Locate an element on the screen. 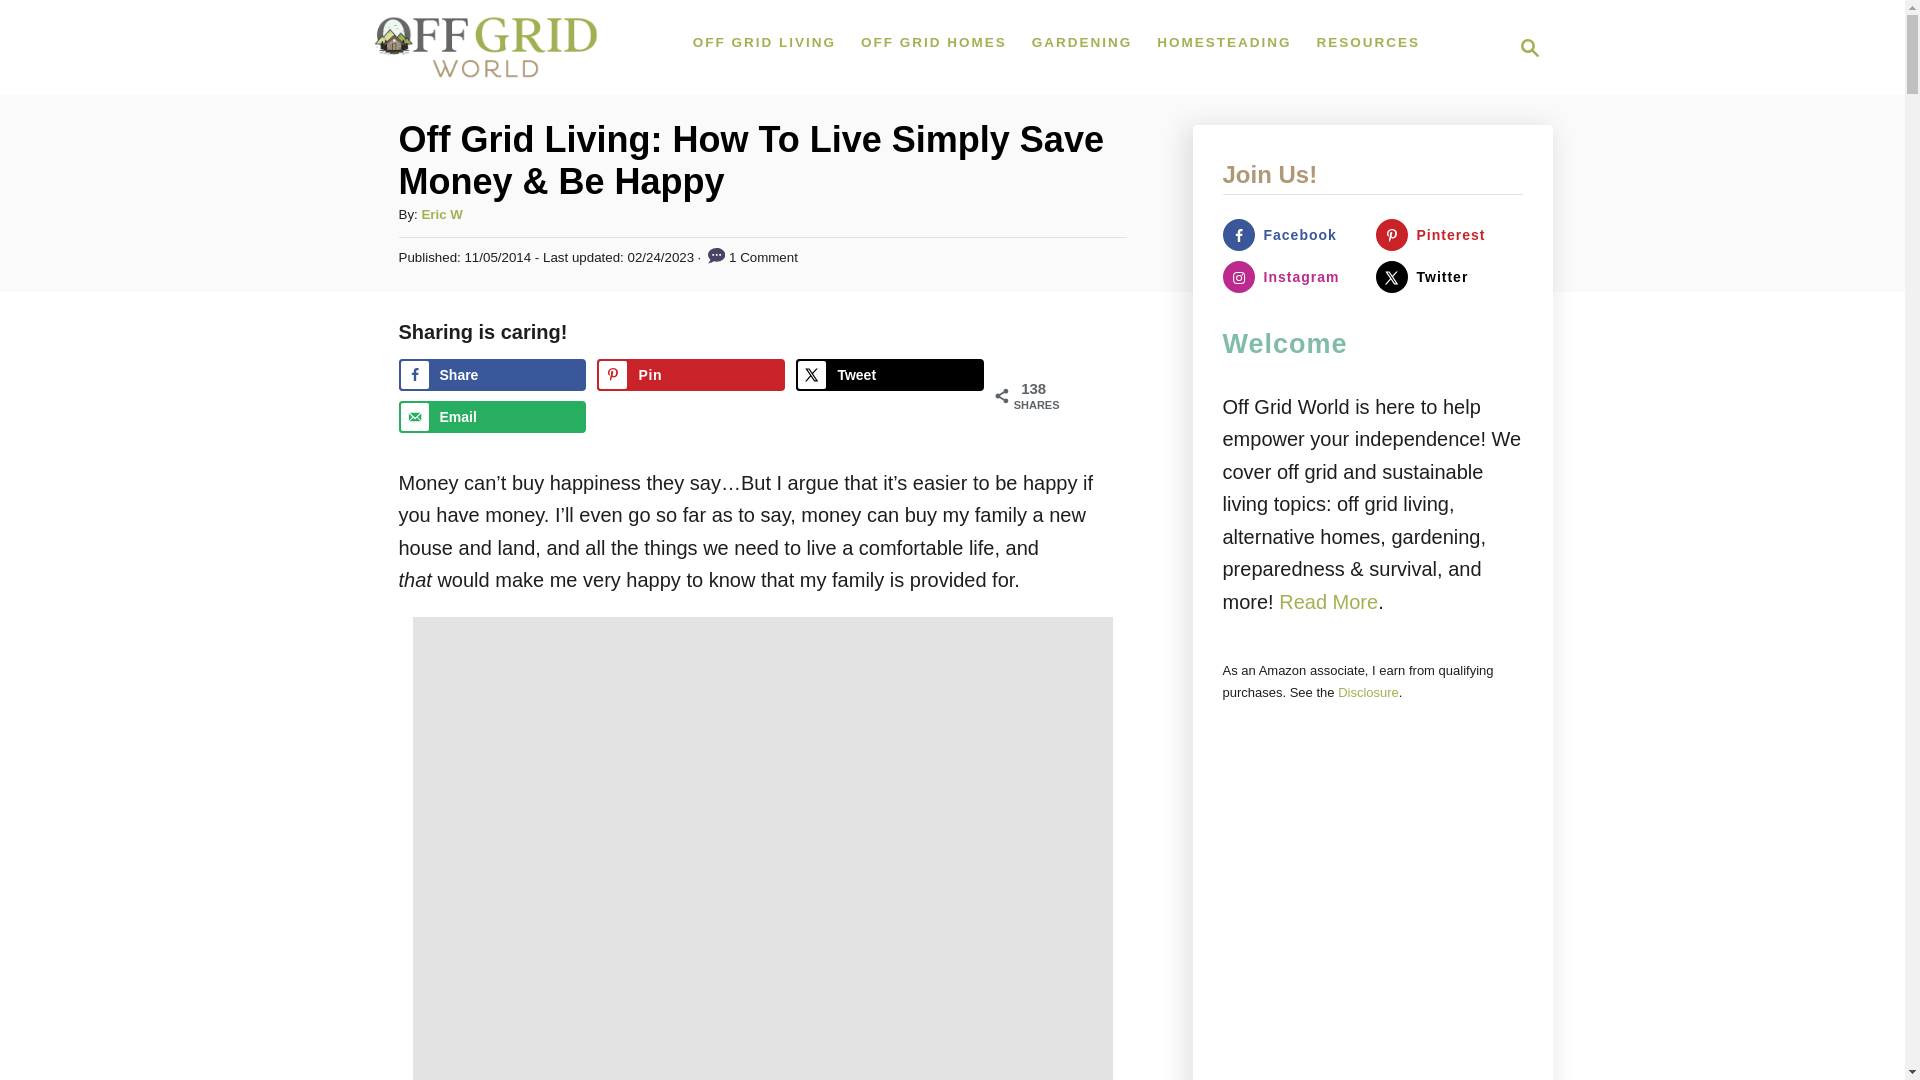 The height and width of the screenshot is (1080, 1920). Send over email is located at coordinates (934, 43).